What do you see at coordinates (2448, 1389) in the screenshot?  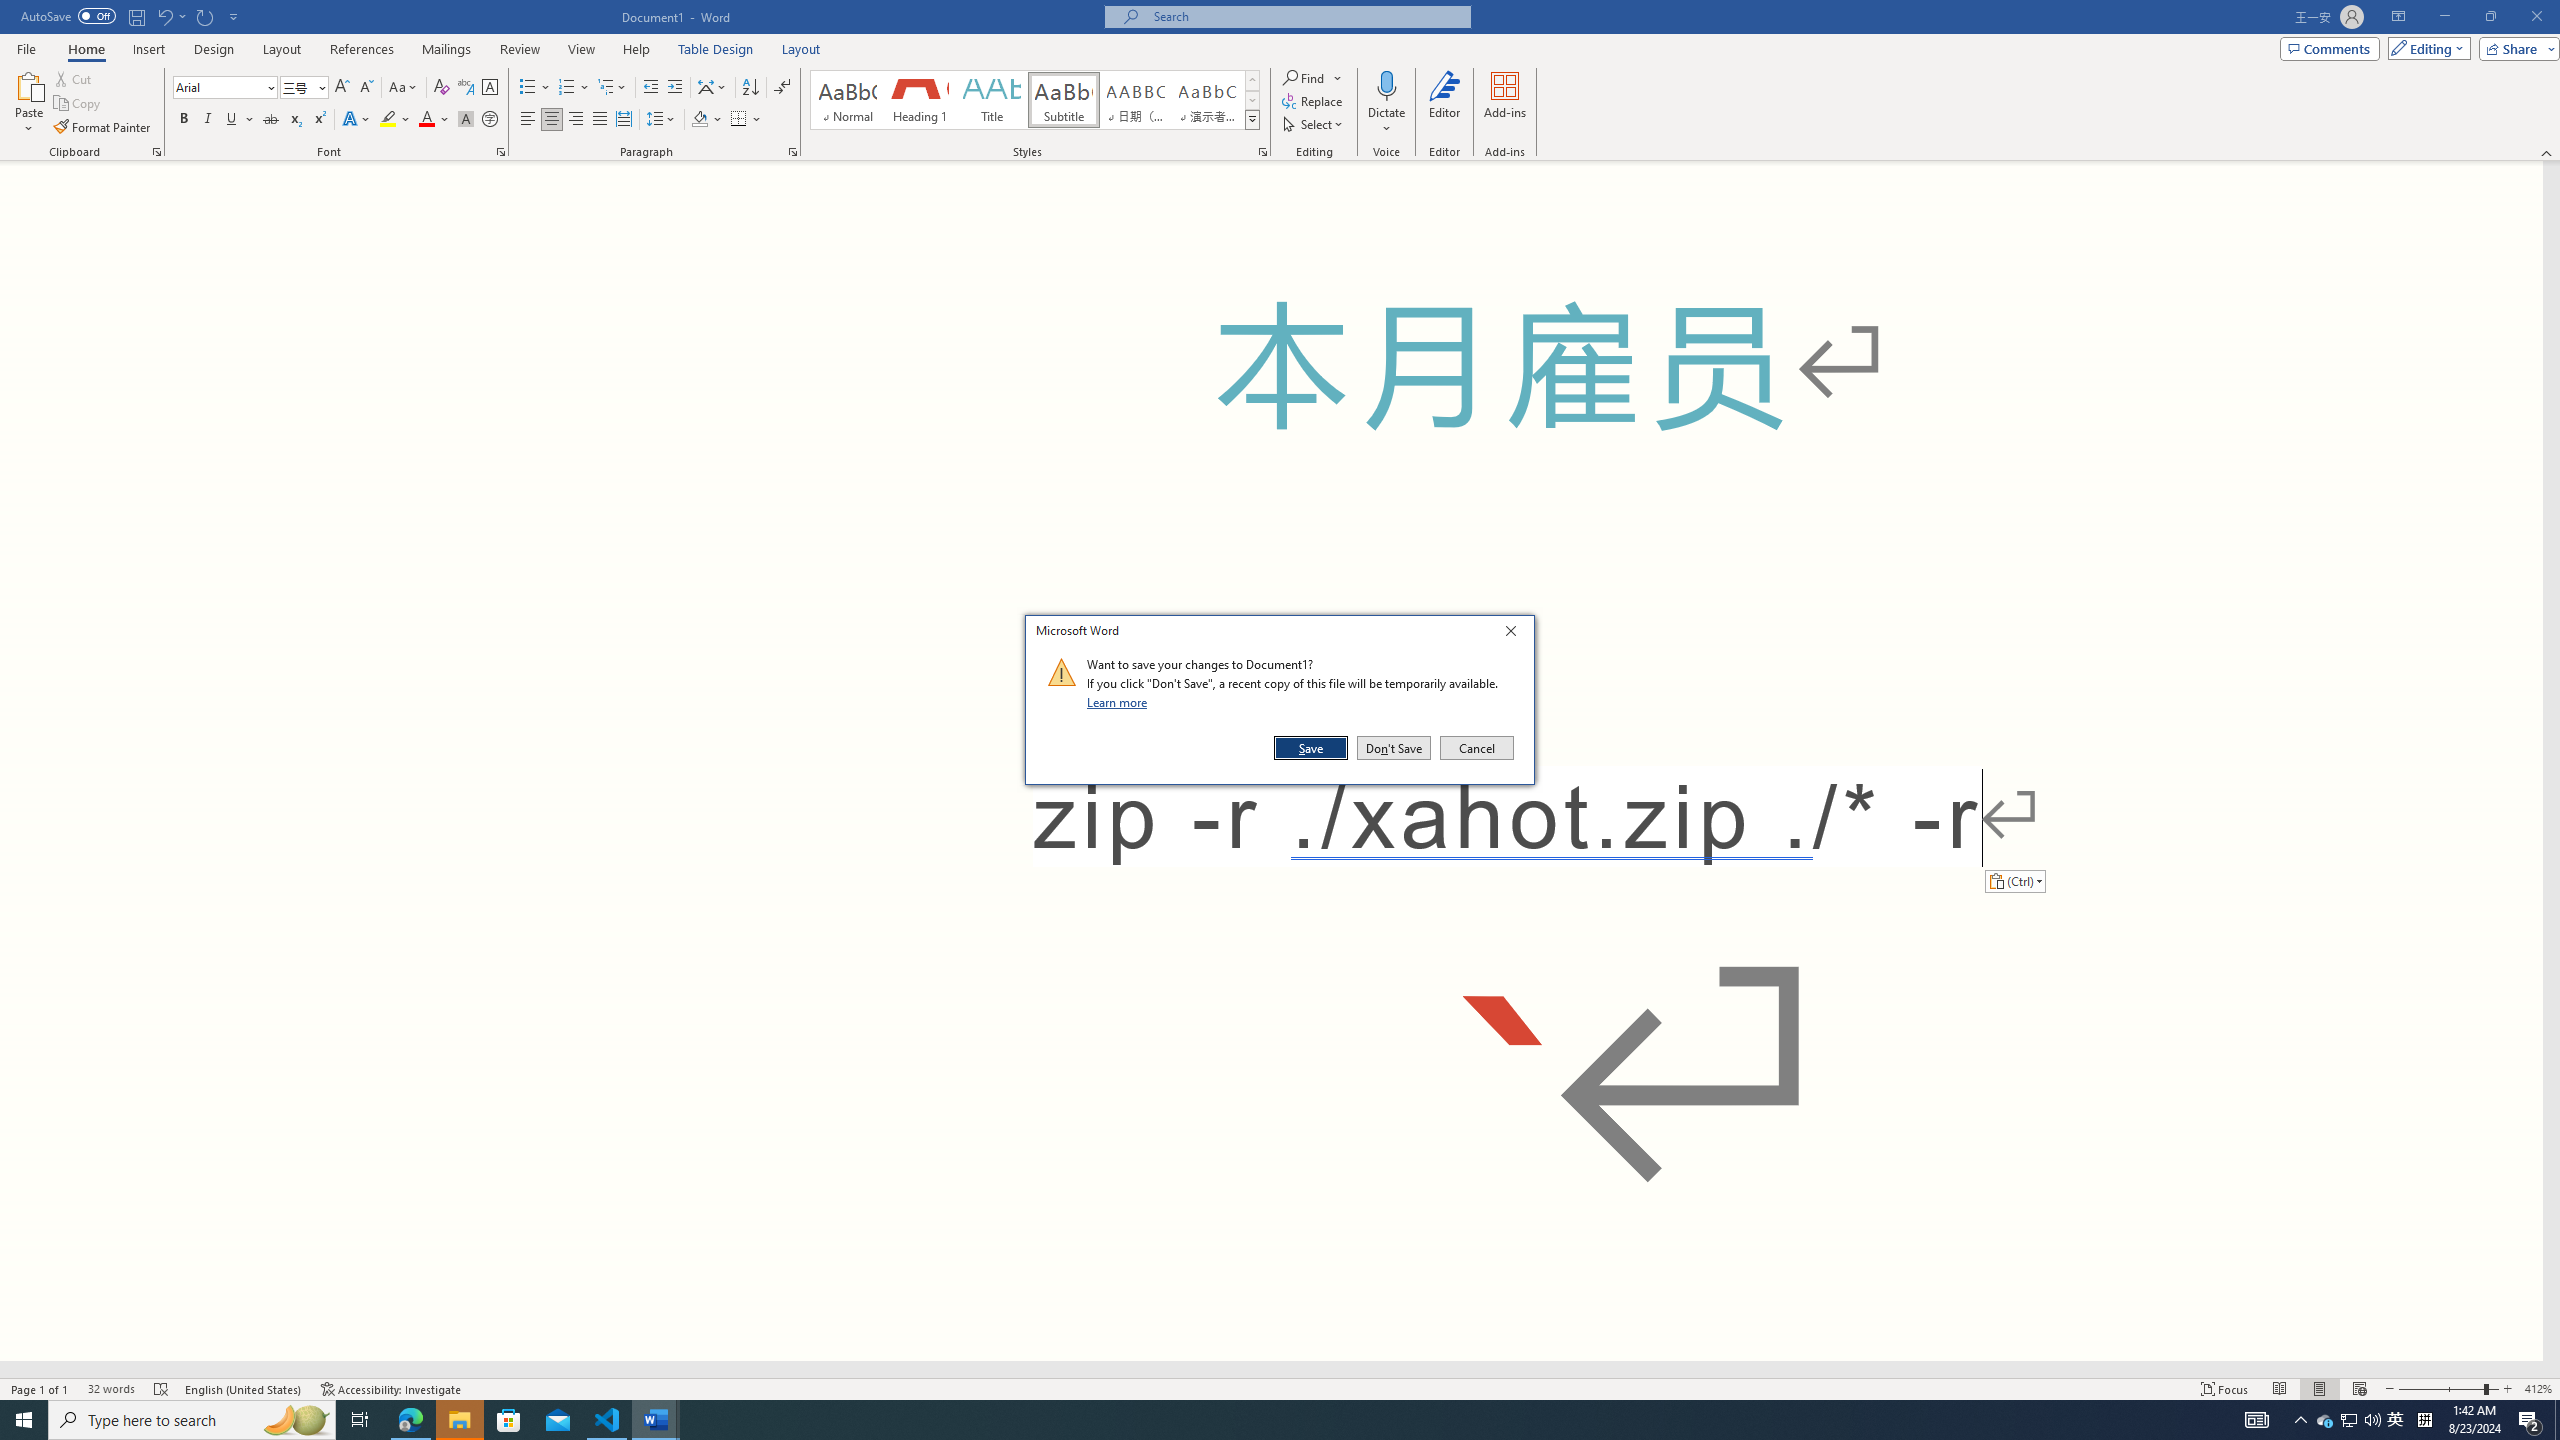 I see `Zoom` at bounding box center [2448, 1389].